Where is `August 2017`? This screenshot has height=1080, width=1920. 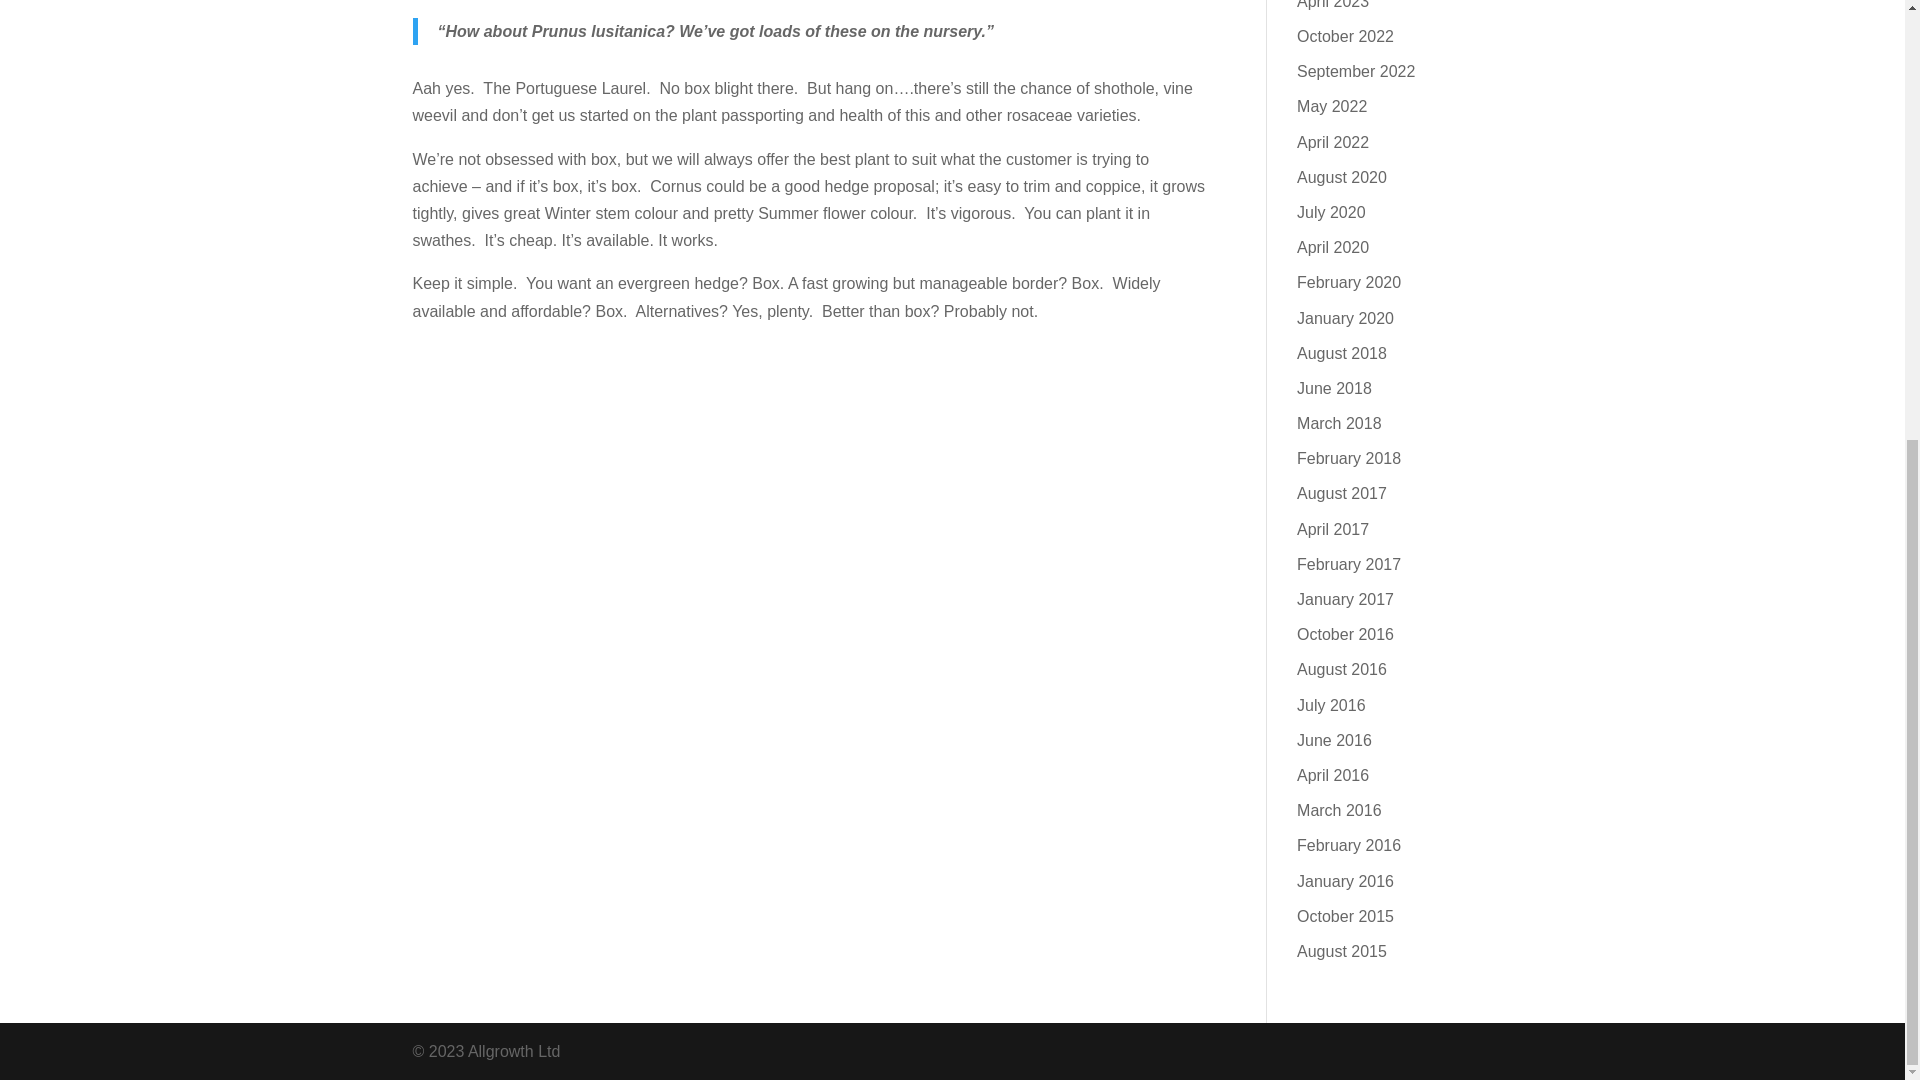
August 2017 is located at coordinates (1342, 493).